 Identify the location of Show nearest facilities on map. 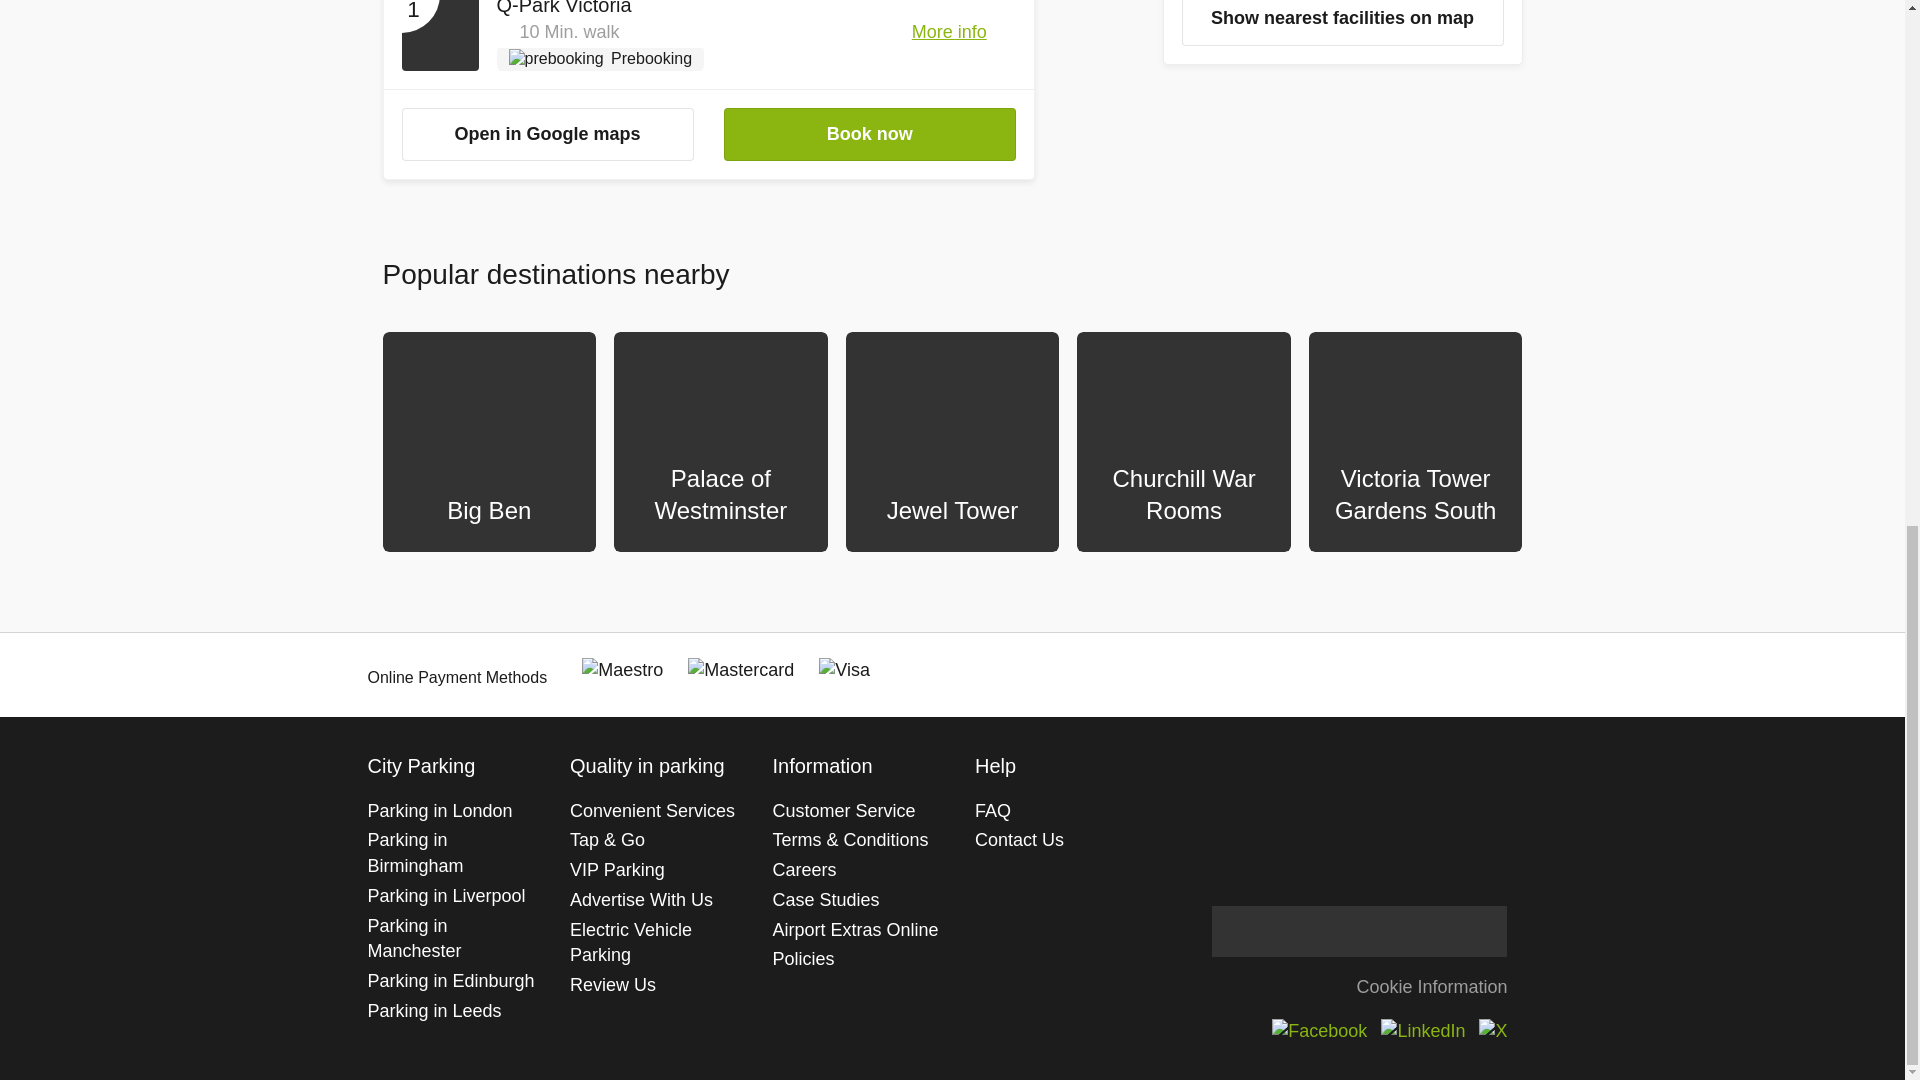
(1342, 23).